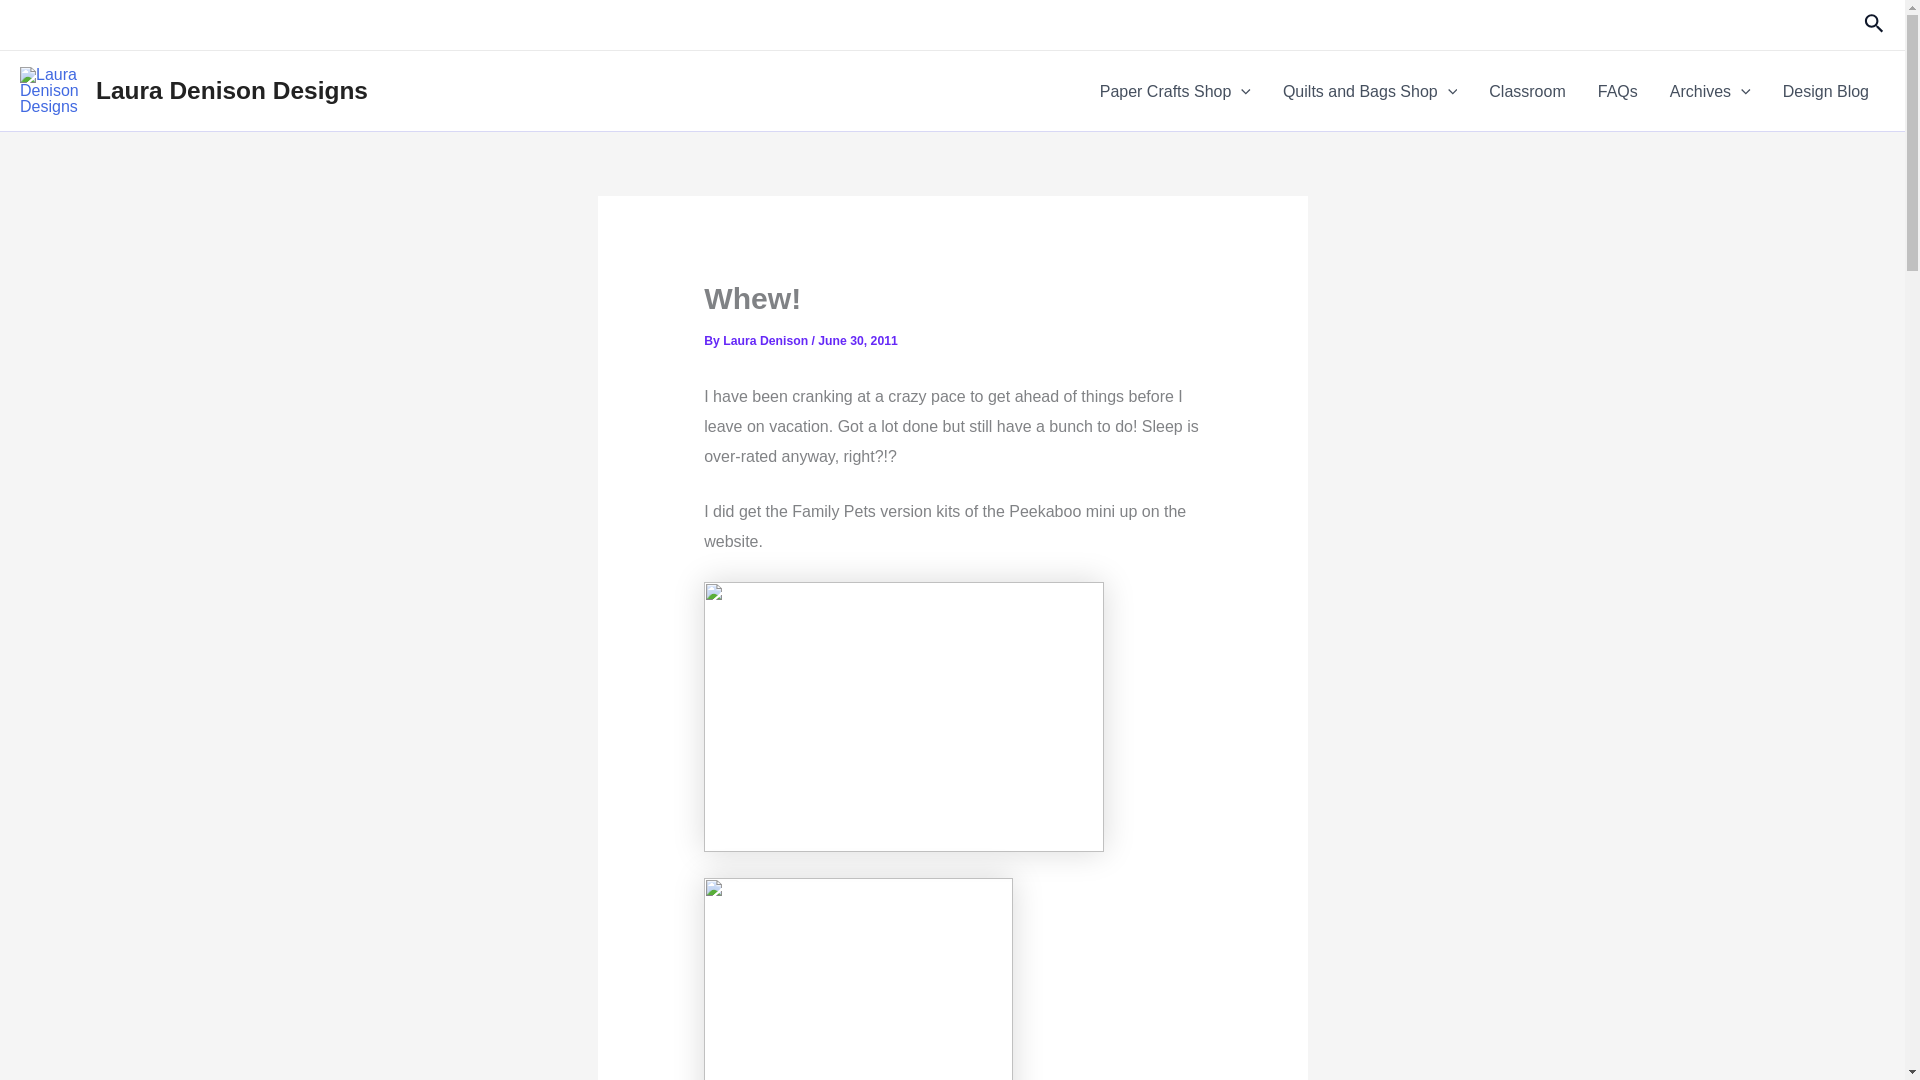  I want to click on Design Blog, so click(1826, 90).